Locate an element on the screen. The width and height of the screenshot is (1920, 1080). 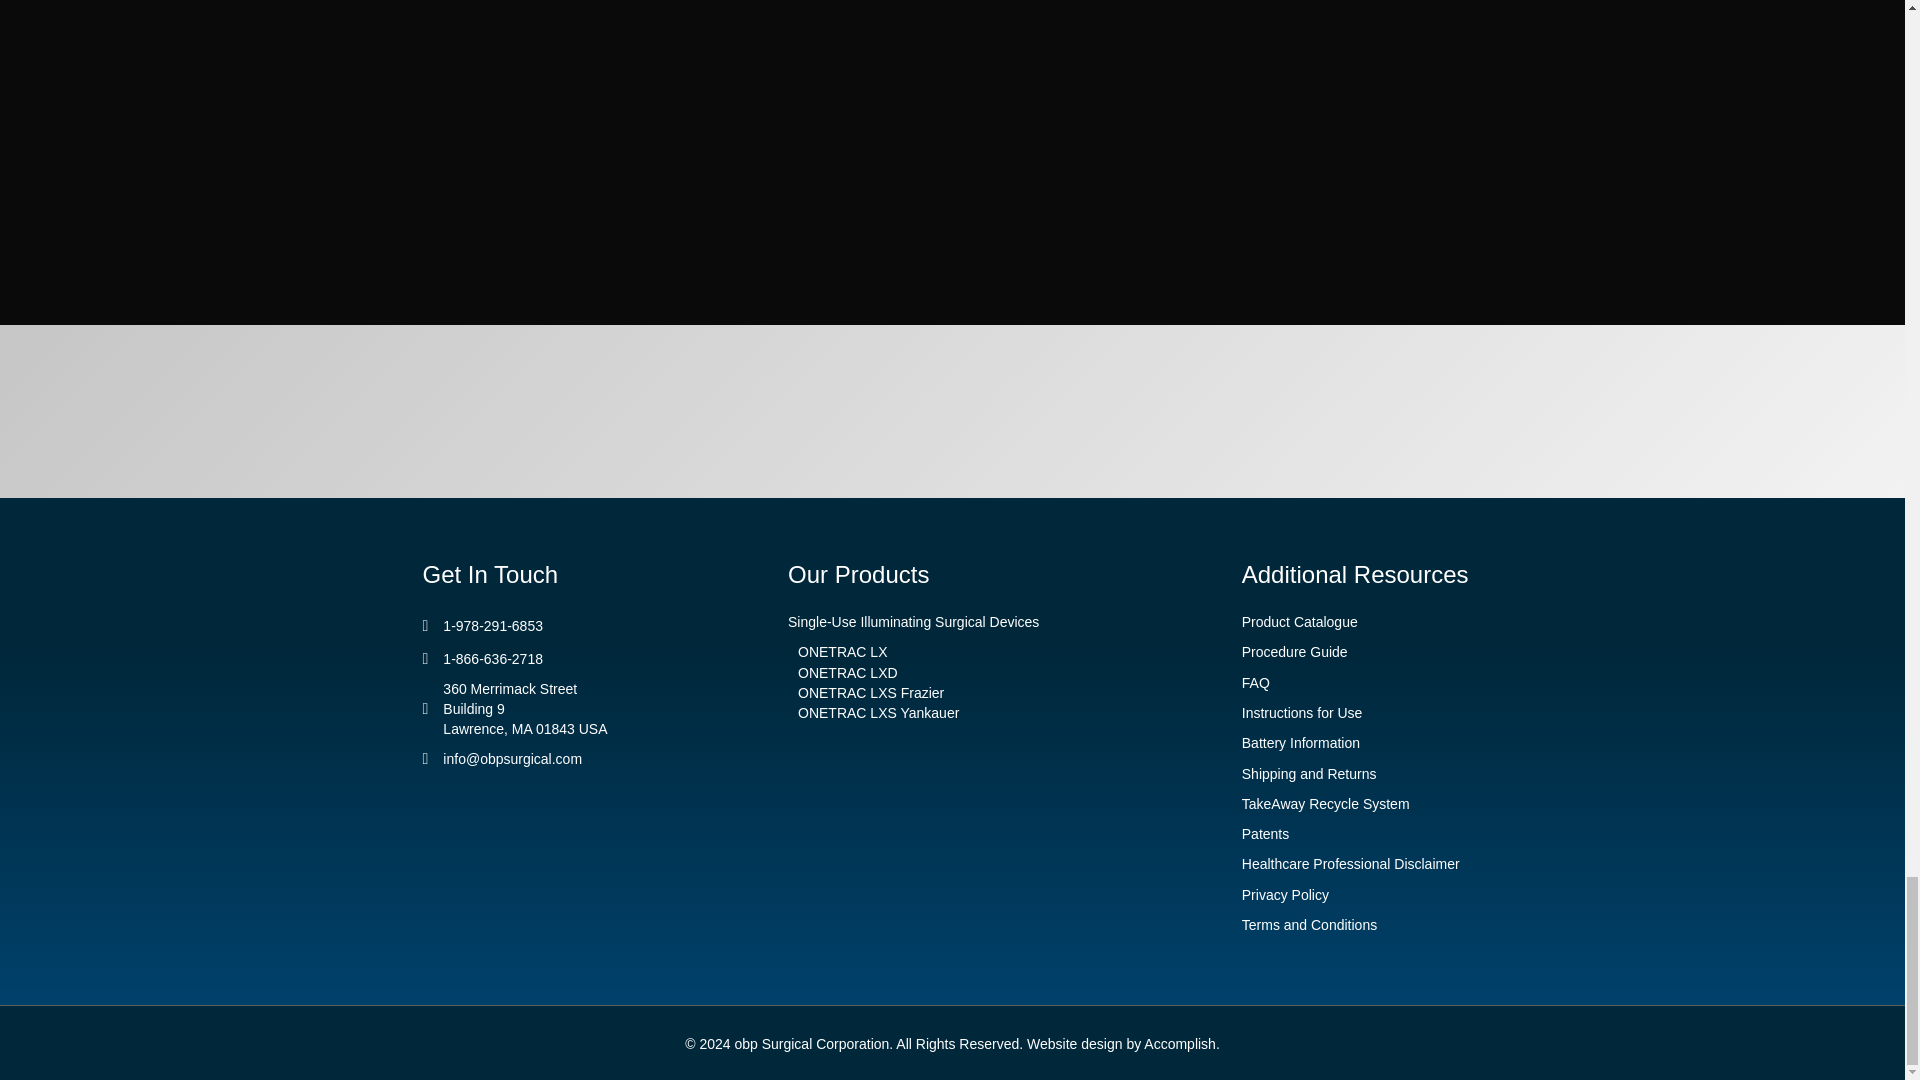
ONETRAC LXD is located at coordinates (848, 673).